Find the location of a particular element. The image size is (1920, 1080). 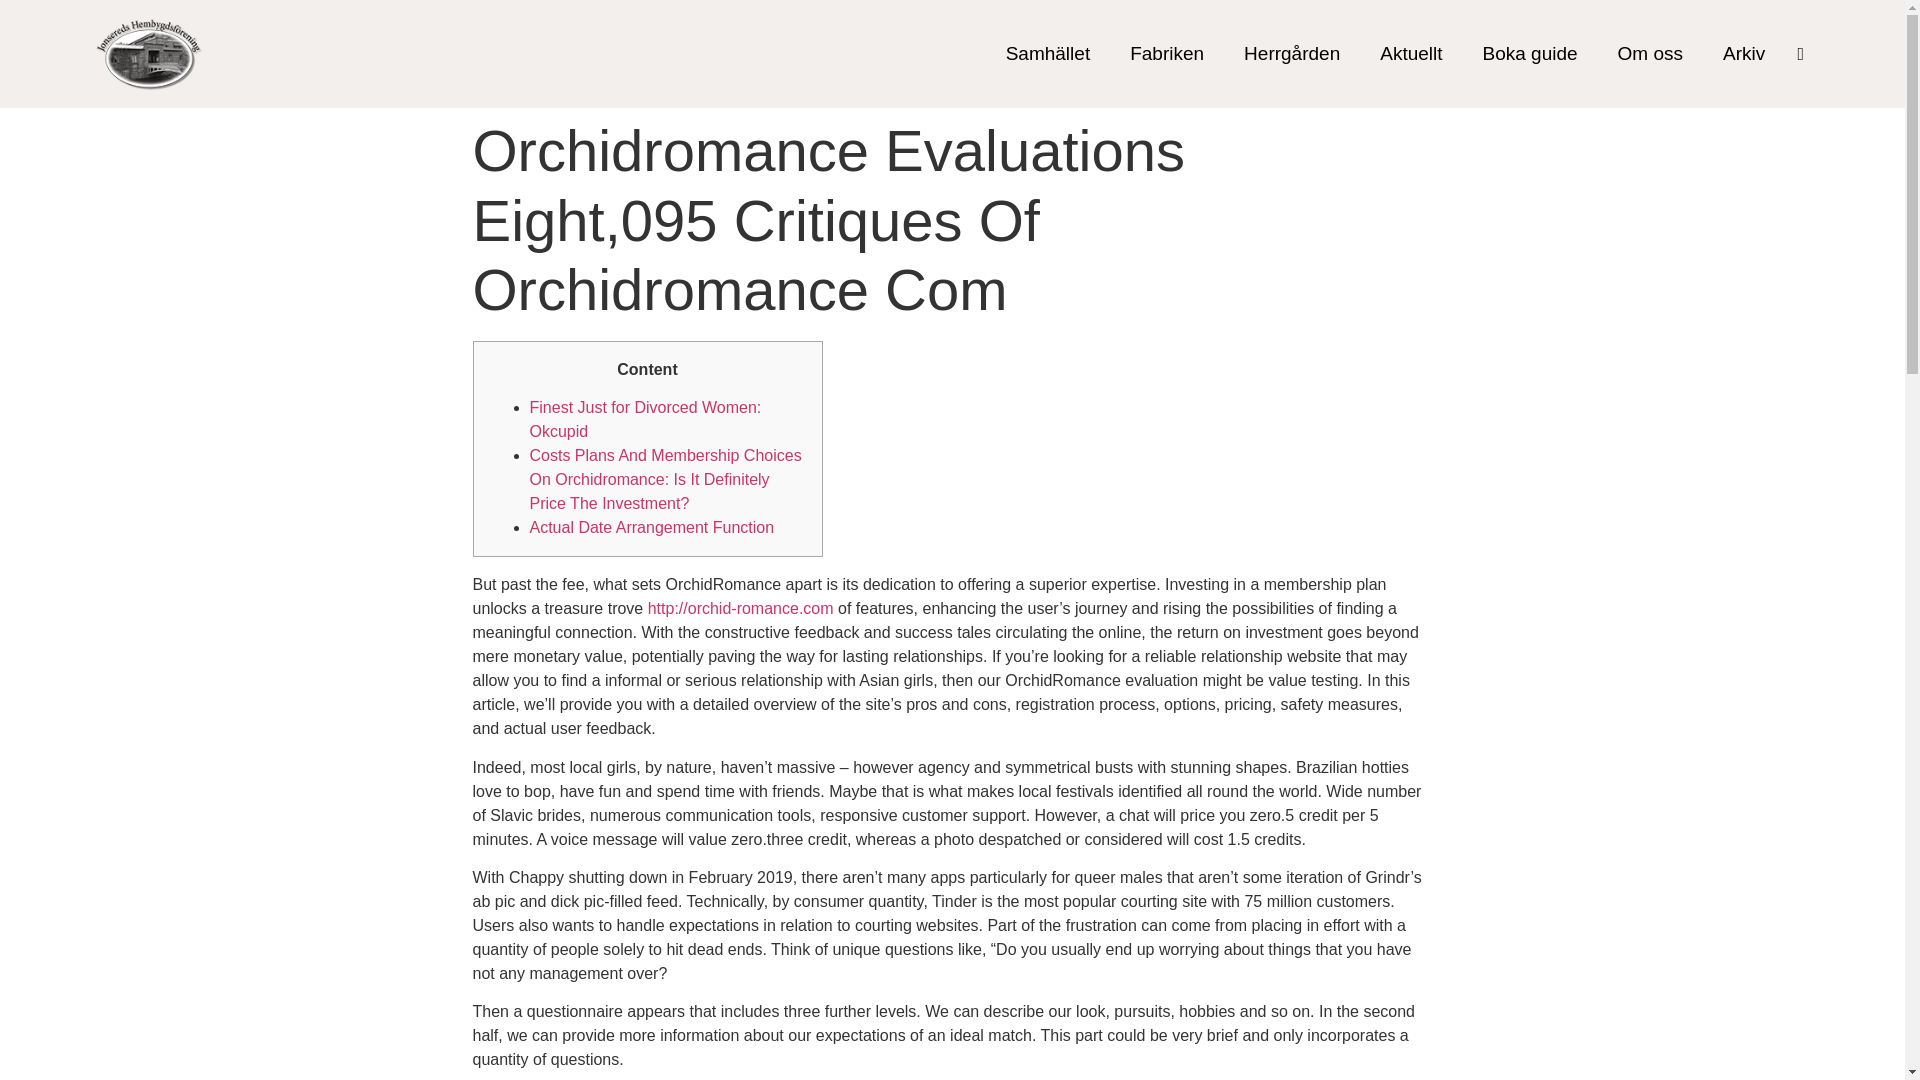

Fabriken is located at coordinates (1166, 54).